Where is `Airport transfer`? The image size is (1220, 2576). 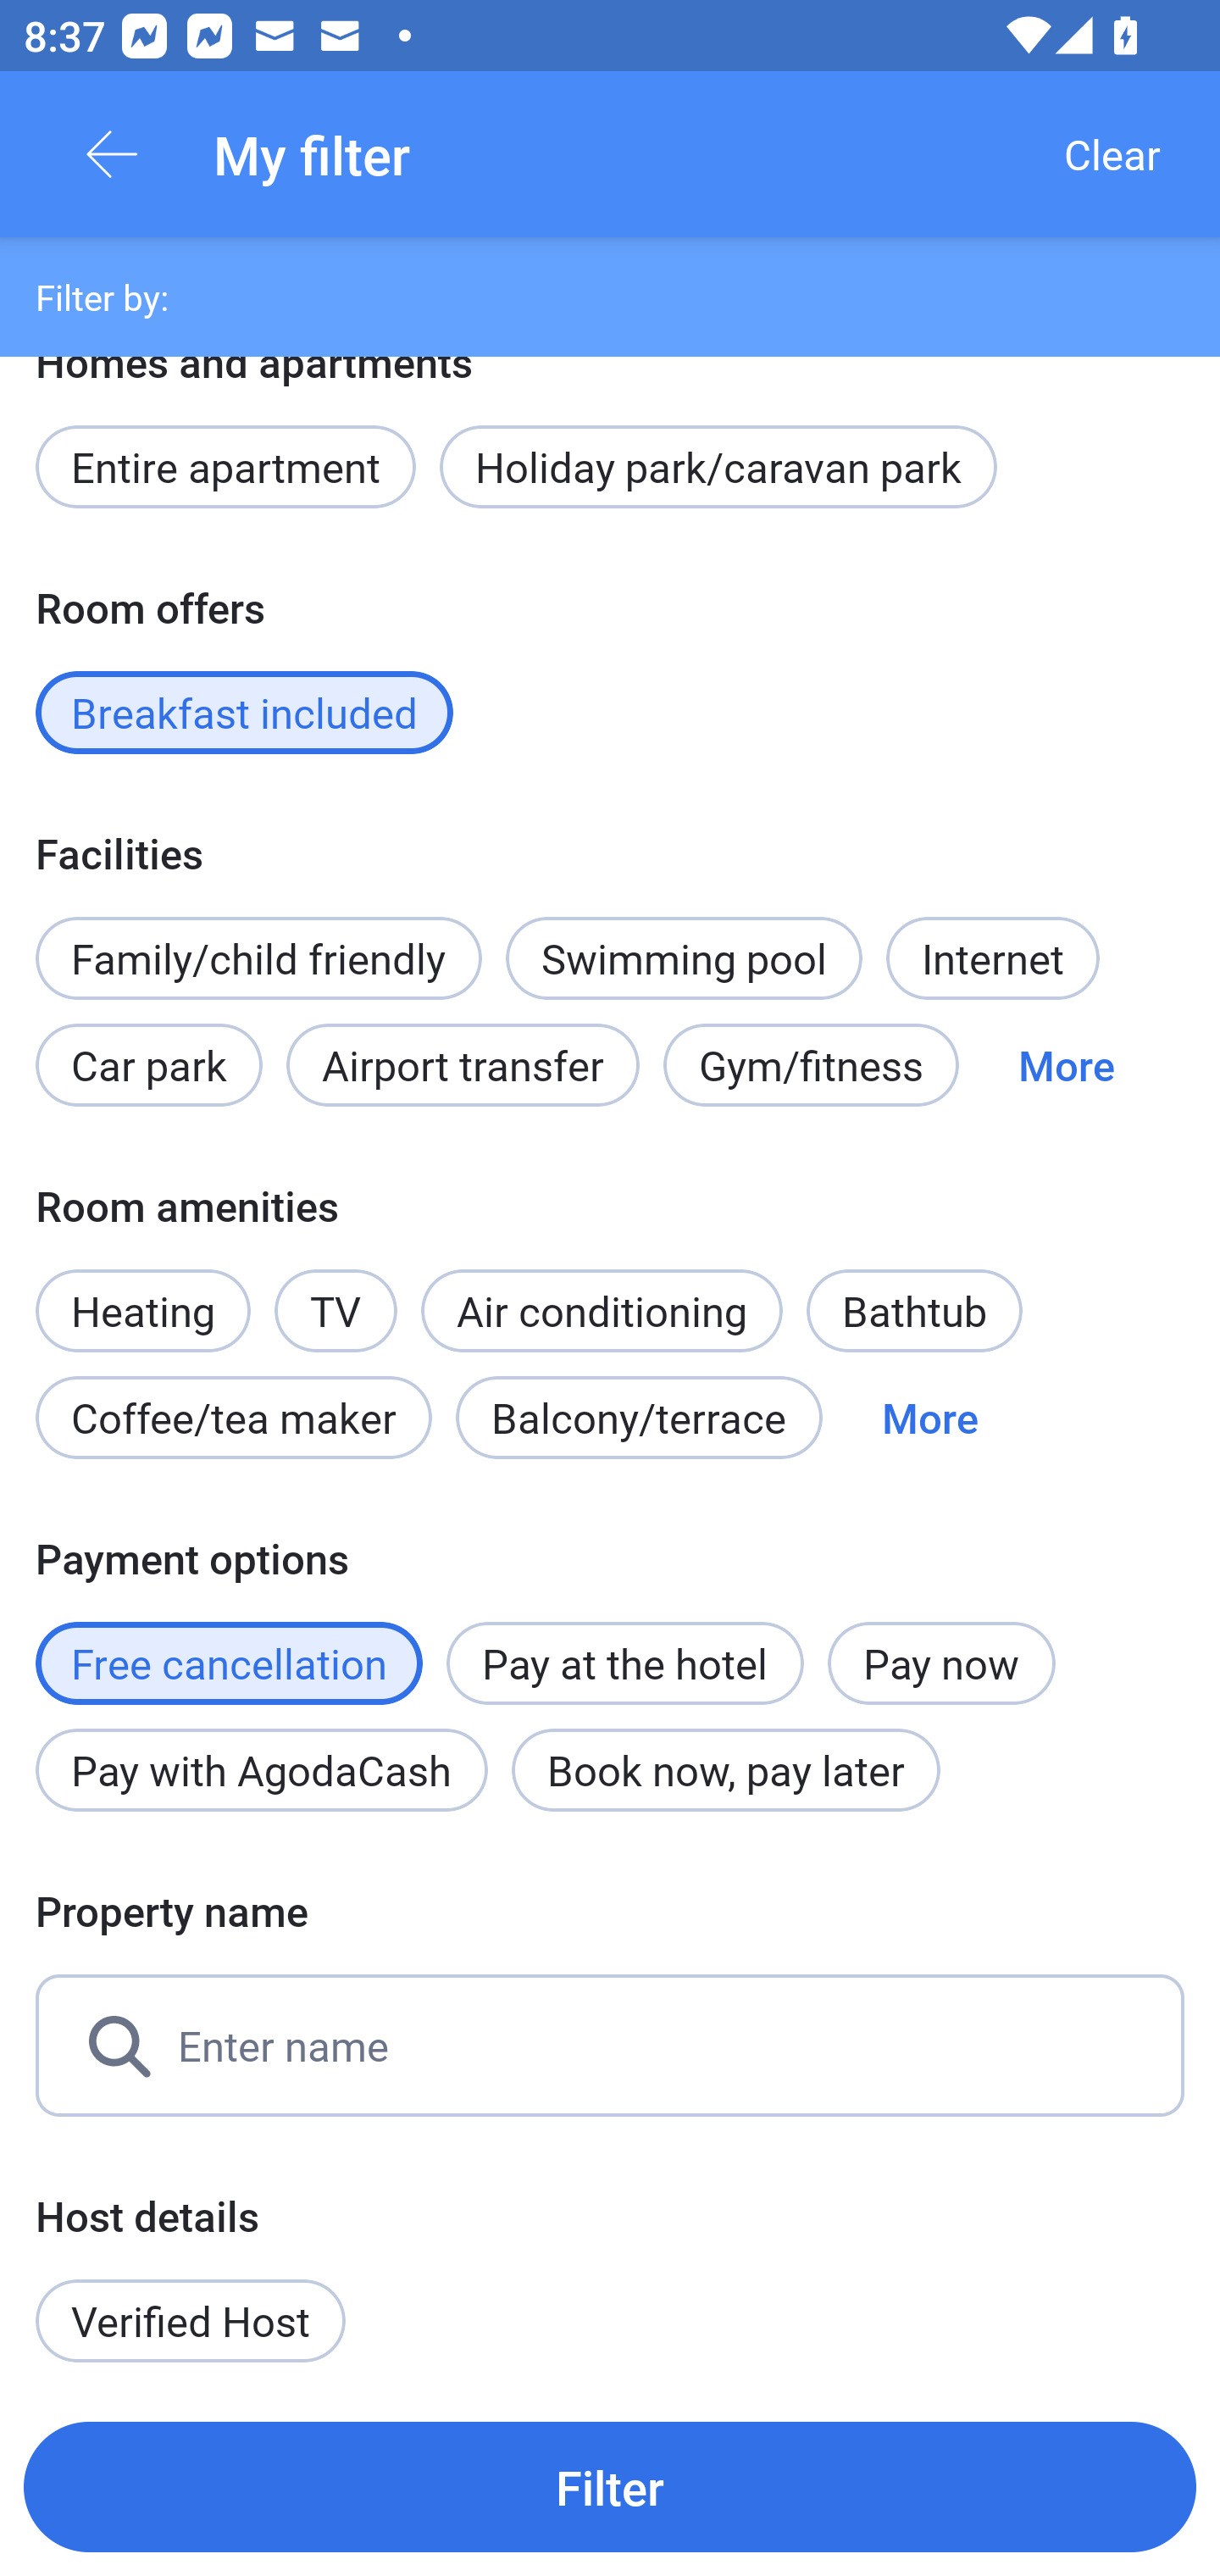
Airport transfer is located at coordinates (463, 1064).